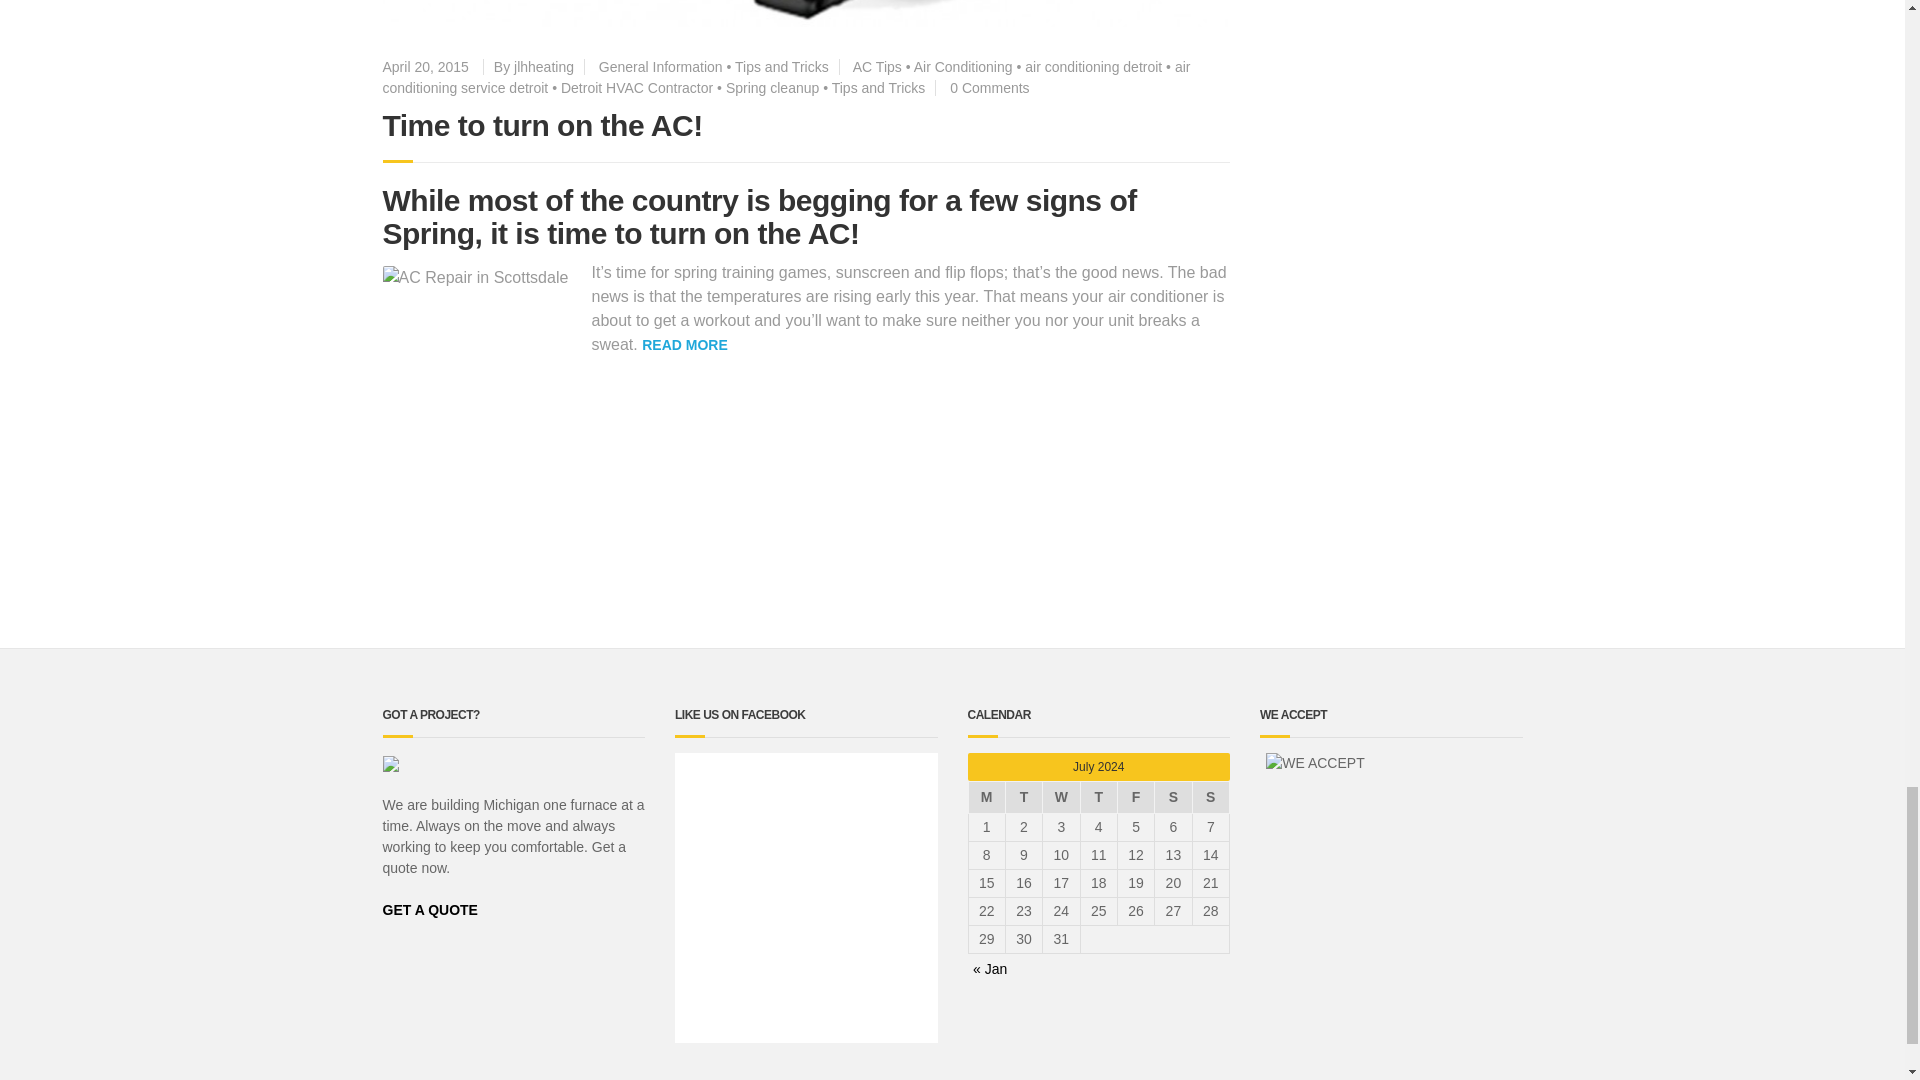 This screenshot has width=1920, height=1080. What do you see at coordinates (1174, 798) in the screenshot?
I see `Saturday` at bounding box center [1174, 798].